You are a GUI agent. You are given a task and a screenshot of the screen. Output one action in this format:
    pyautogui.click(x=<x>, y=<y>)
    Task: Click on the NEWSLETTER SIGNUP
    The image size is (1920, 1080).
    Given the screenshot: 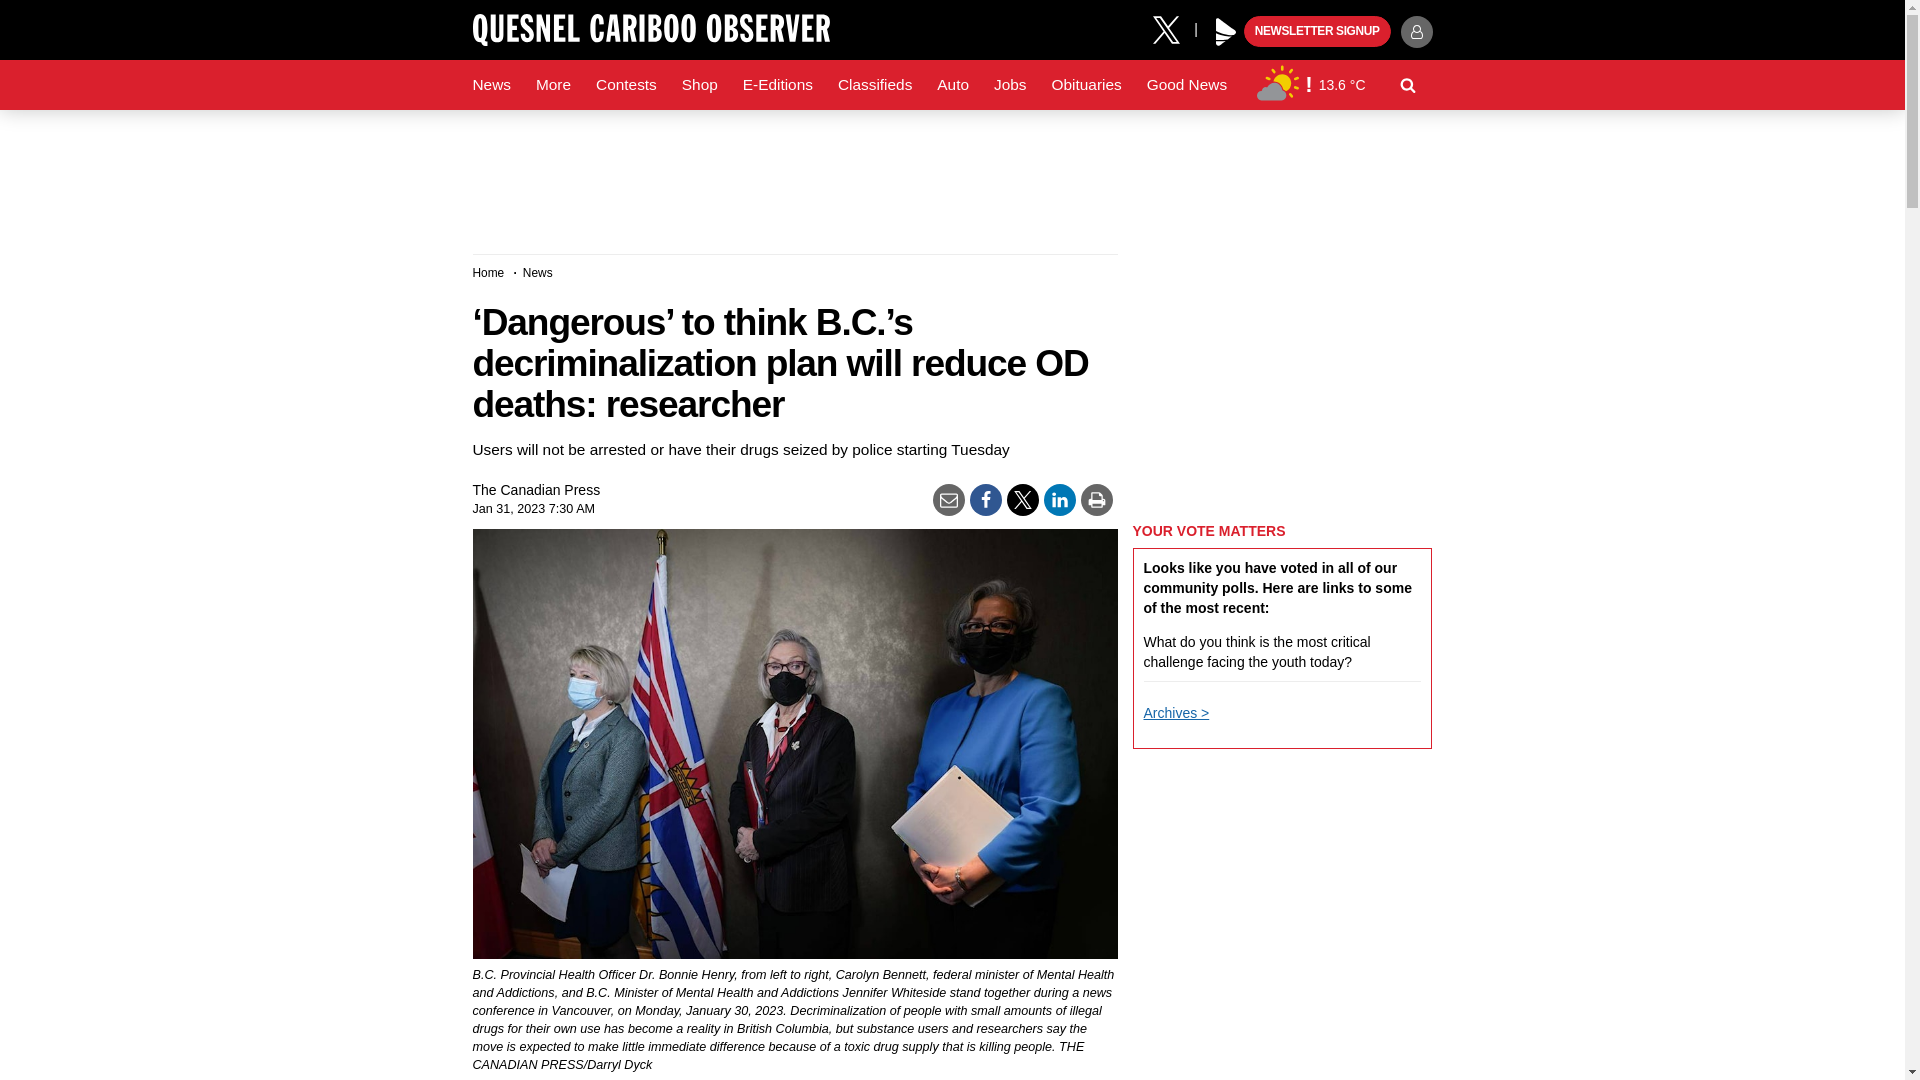 What is the action you would take?
    pyautogui.click(x=1317, y=32)
    